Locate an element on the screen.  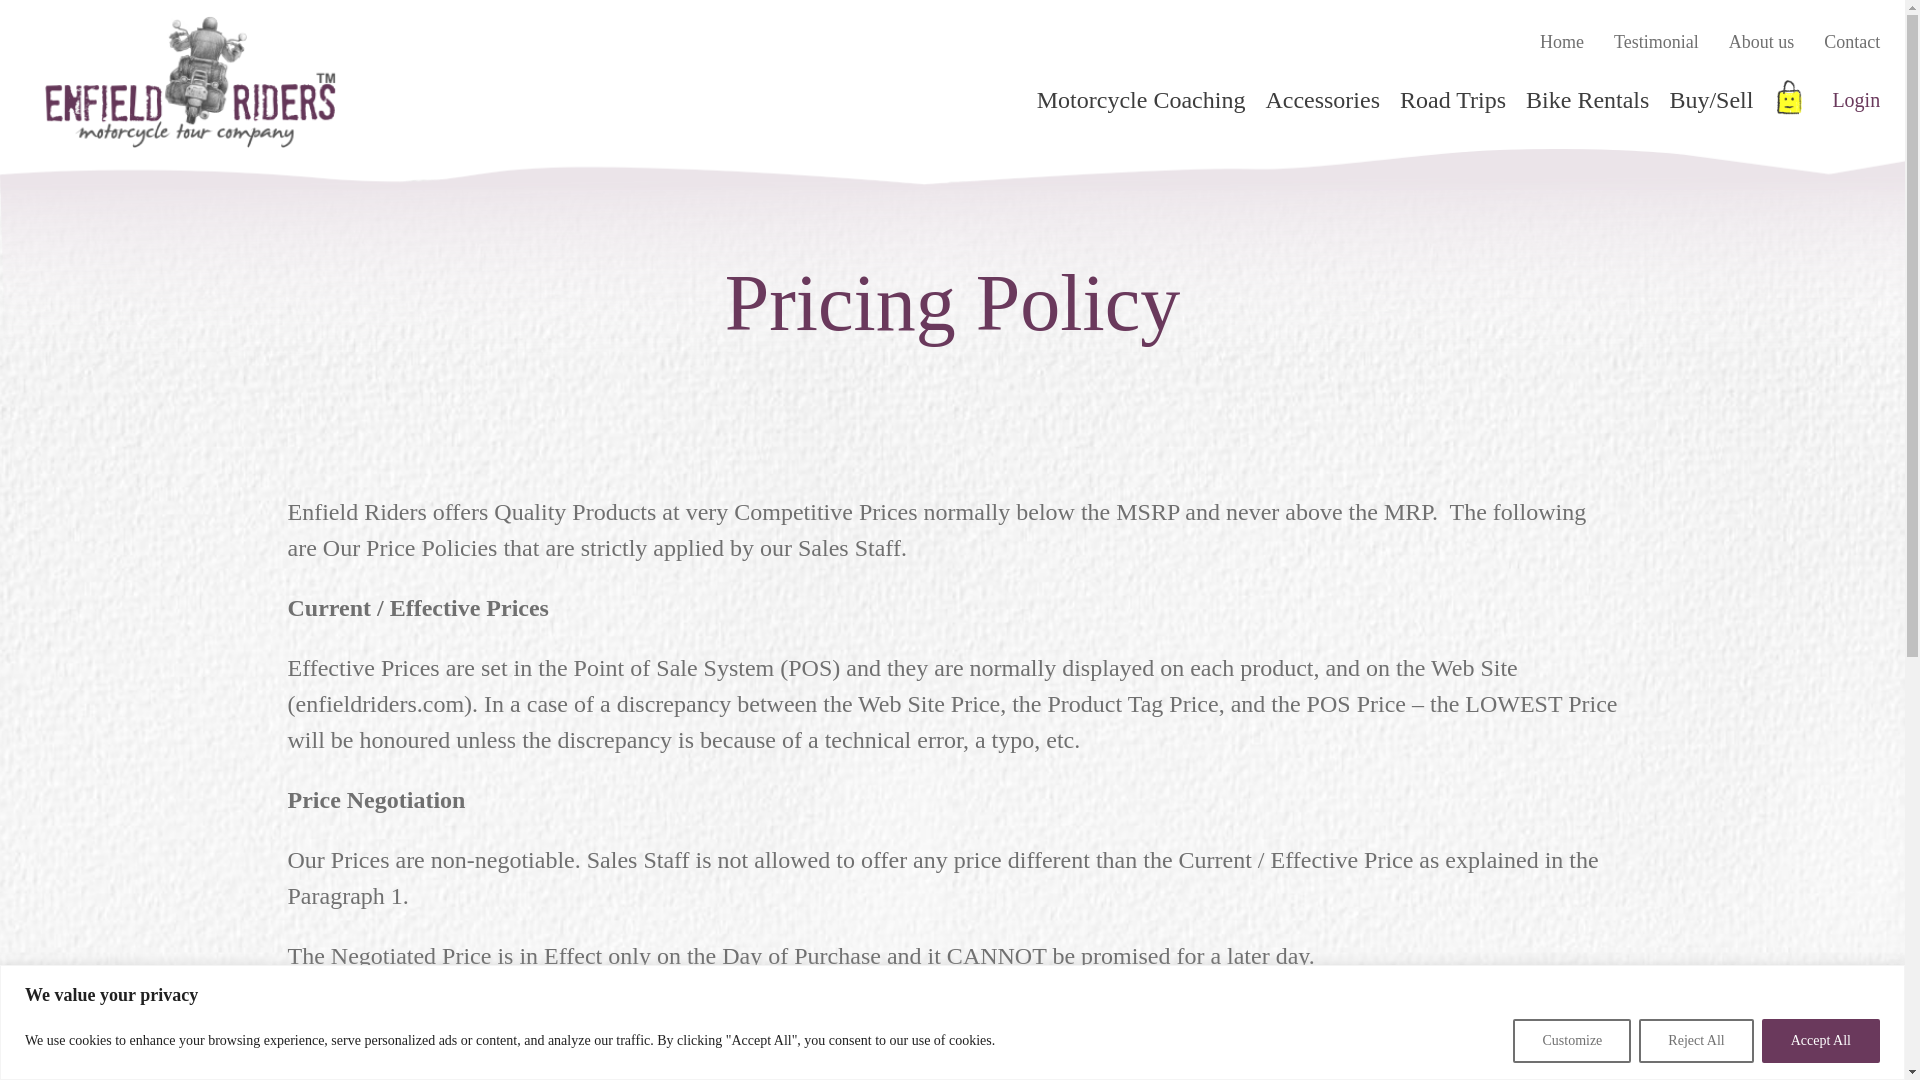
Testimonial is located at coordinates (1656, 42).